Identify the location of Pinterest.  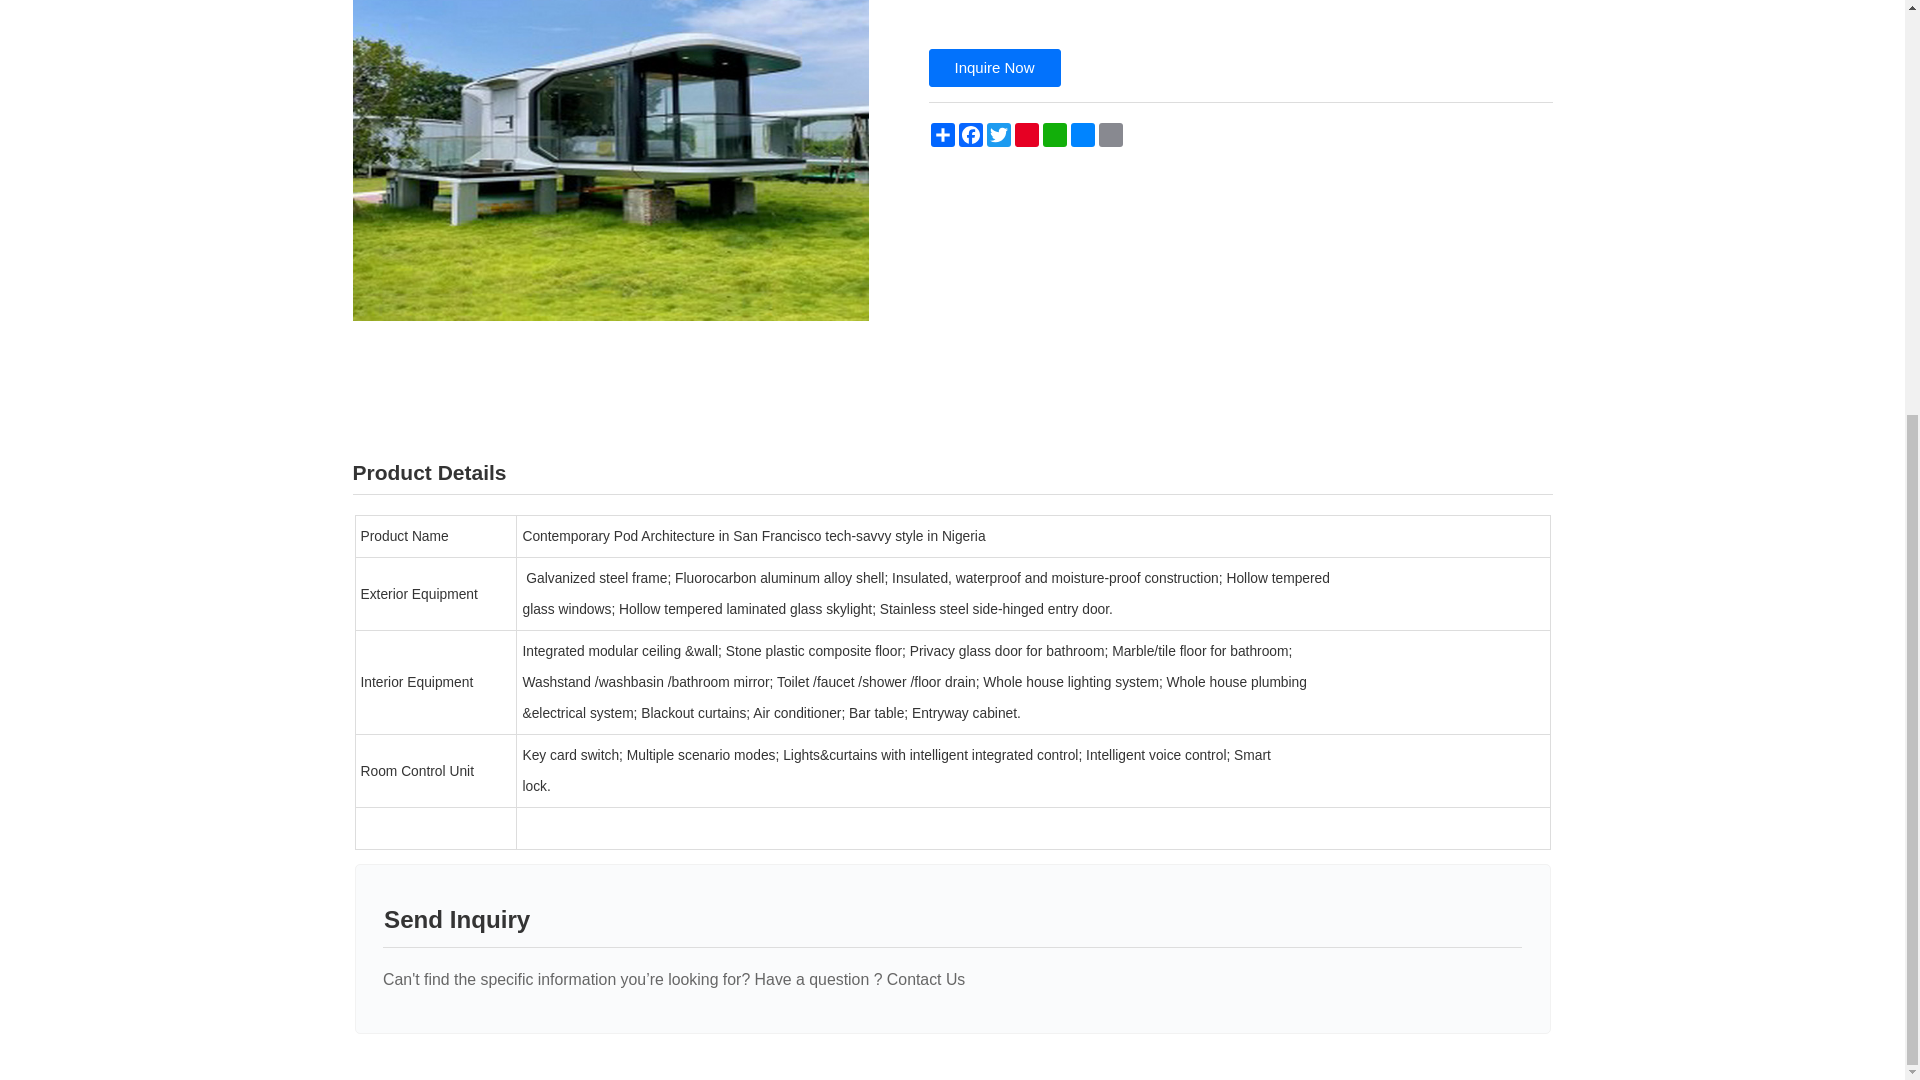
(1026, 134).